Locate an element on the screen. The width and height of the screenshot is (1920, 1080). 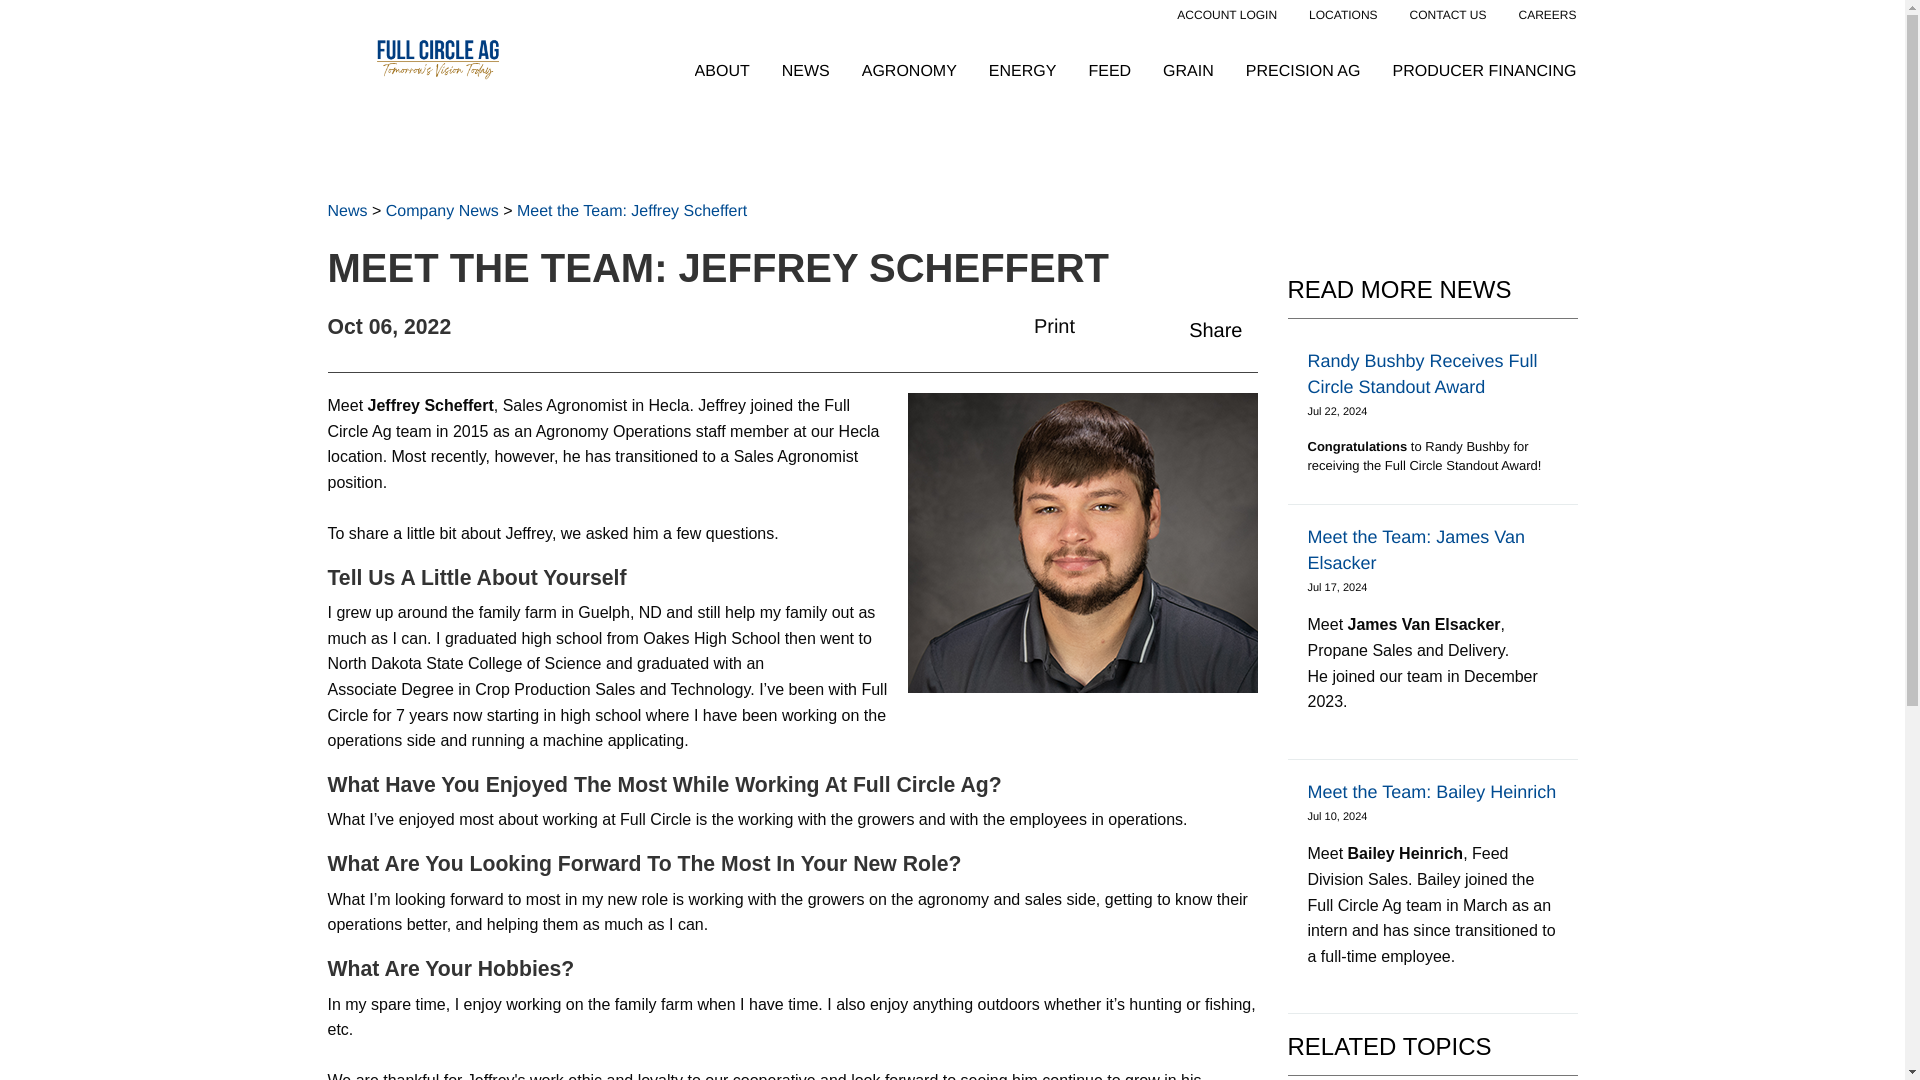
GRAIN is located at coordinates (1188, 72).